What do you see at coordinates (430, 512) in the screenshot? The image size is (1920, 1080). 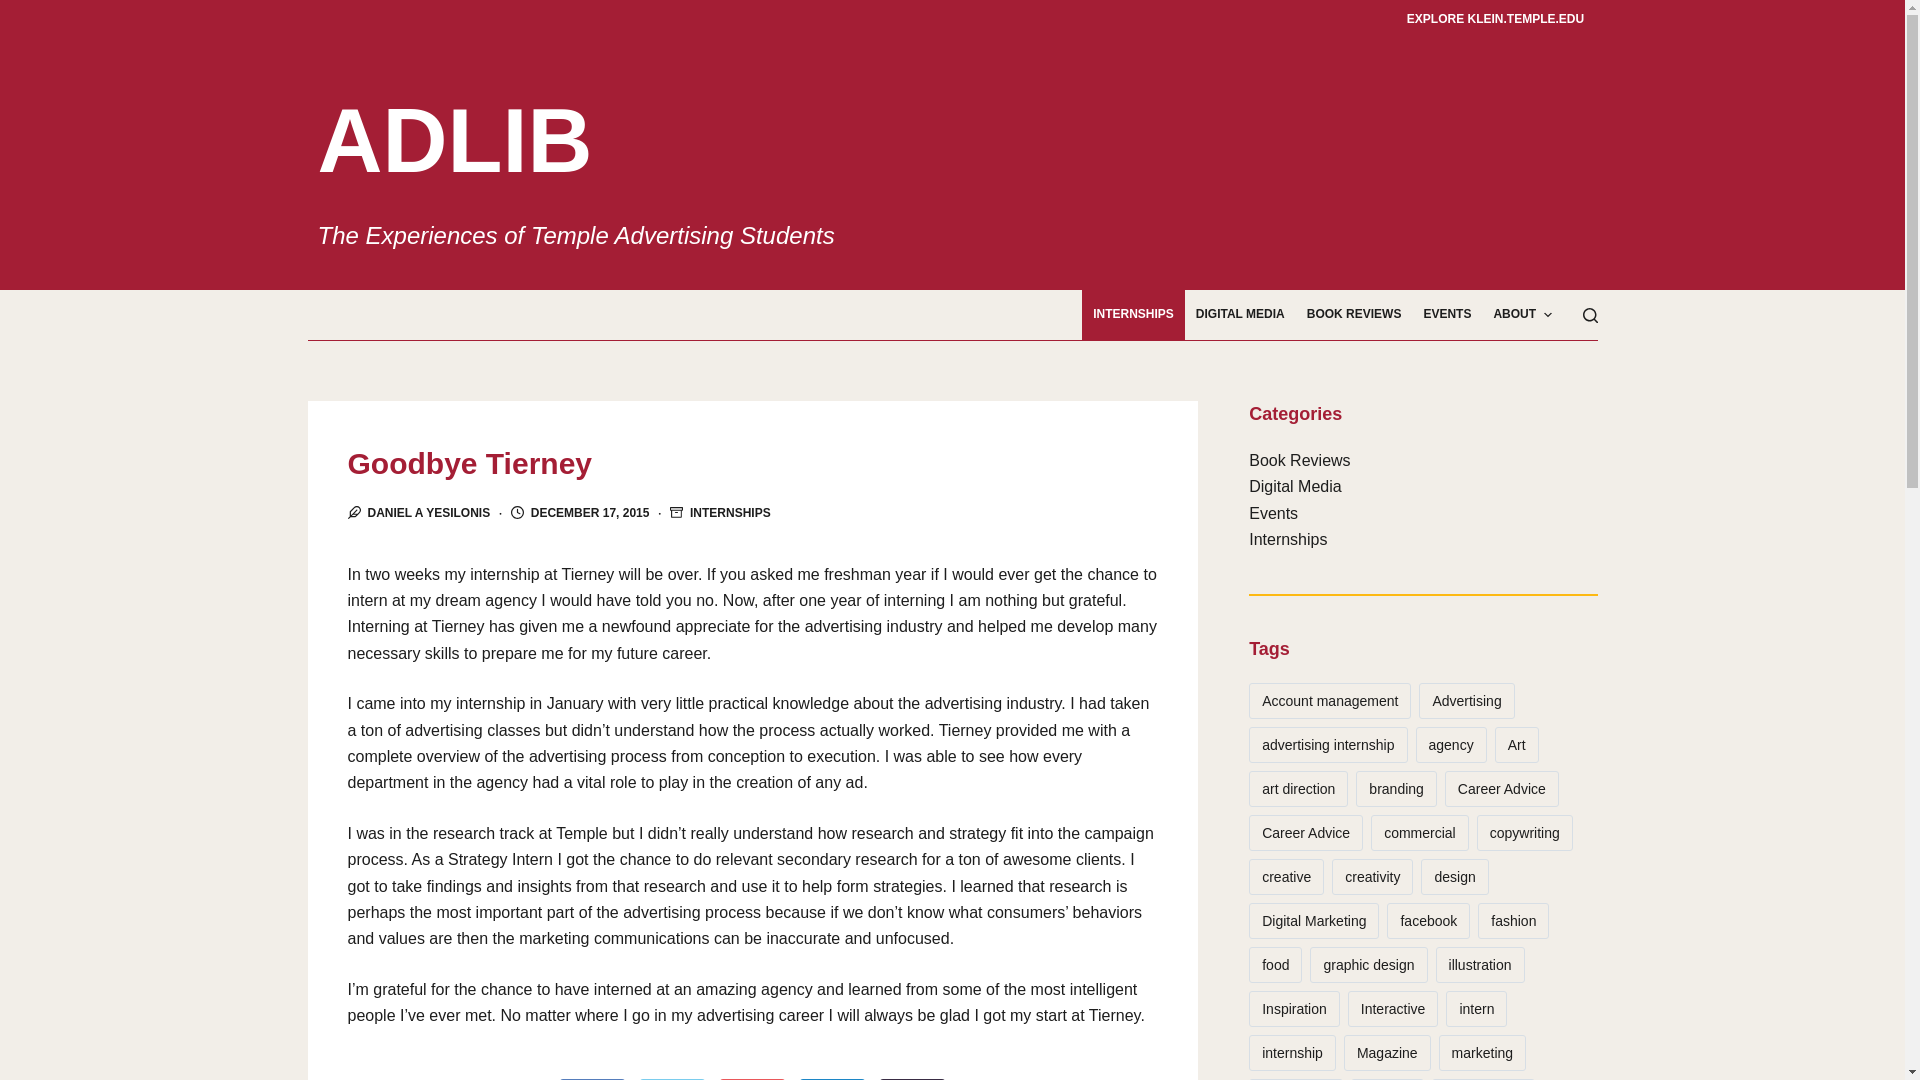 I see `Posts by Daniel A Yesilonis` at bounding box center [430, 512].